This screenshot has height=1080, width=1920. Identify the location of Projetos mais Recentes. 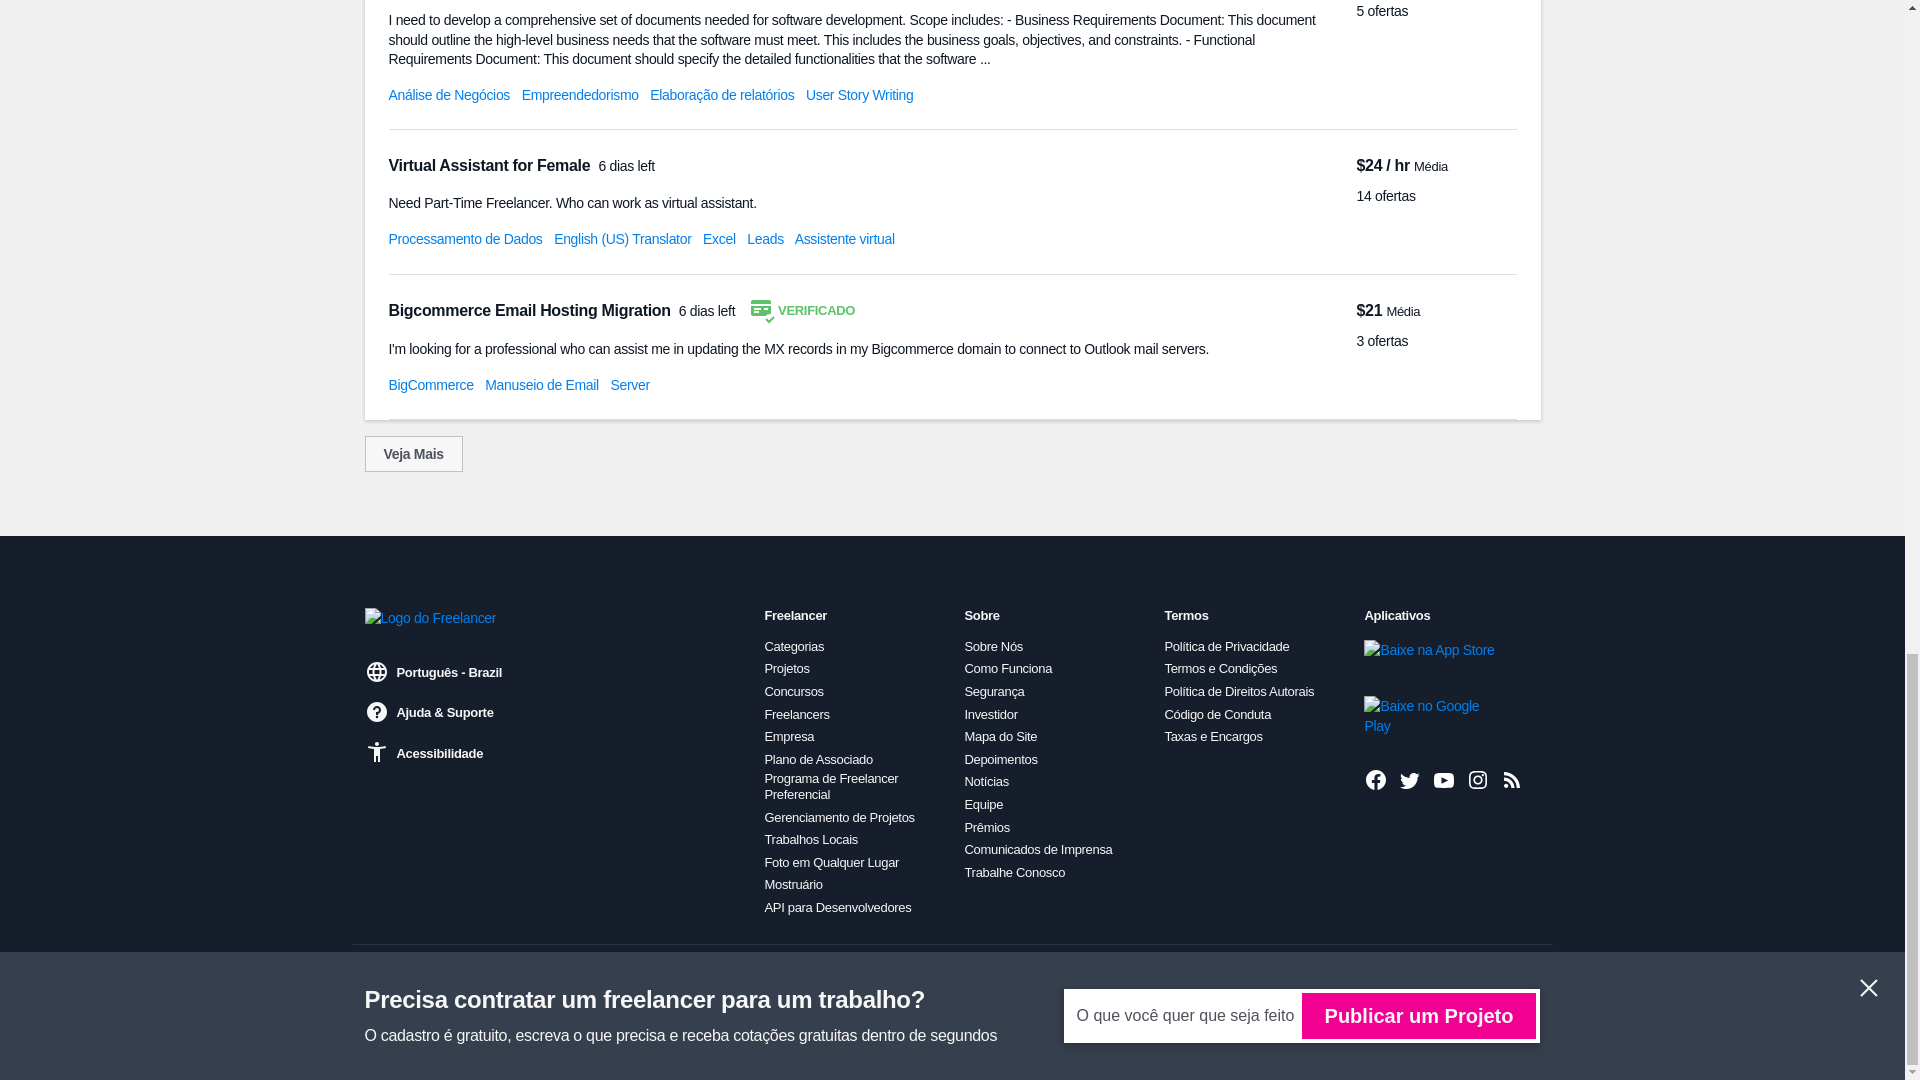
(1512, 779).